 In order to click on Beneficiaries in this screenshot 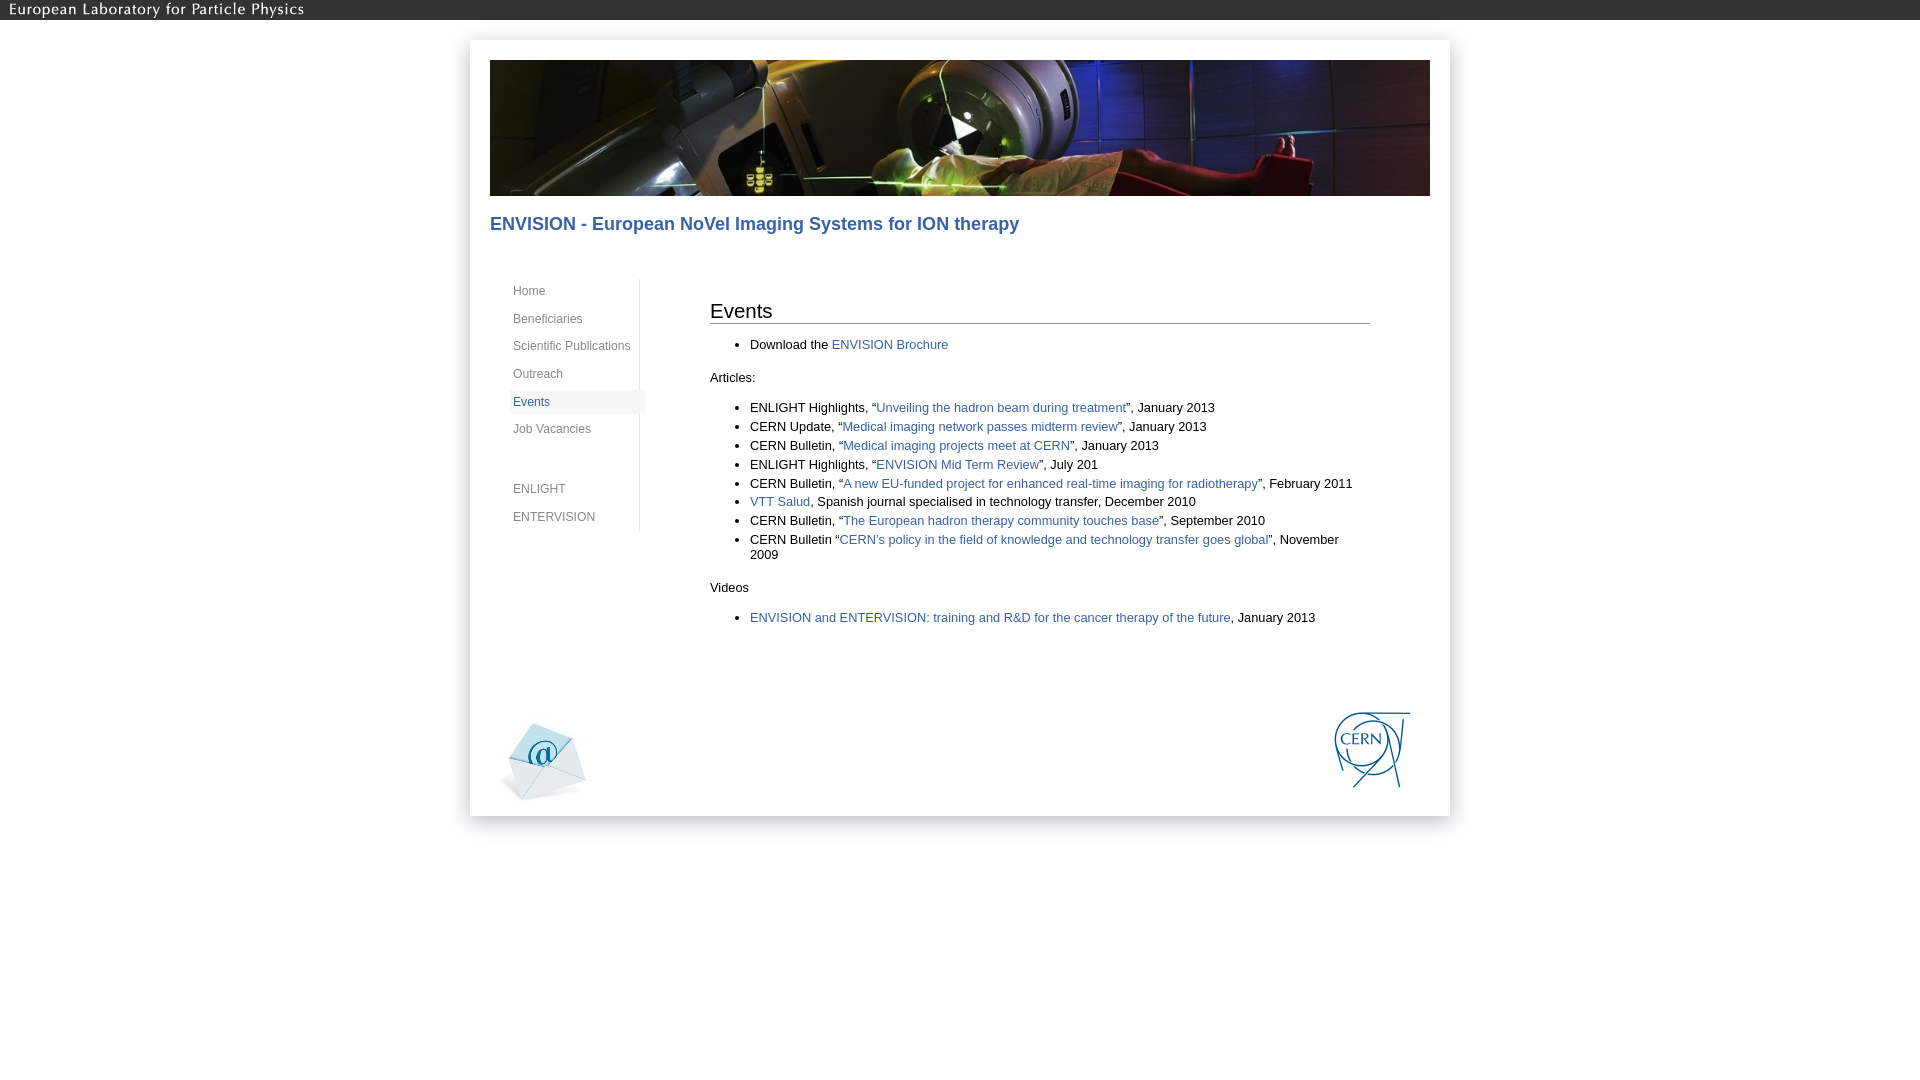, I will do `click(574, 319)`.